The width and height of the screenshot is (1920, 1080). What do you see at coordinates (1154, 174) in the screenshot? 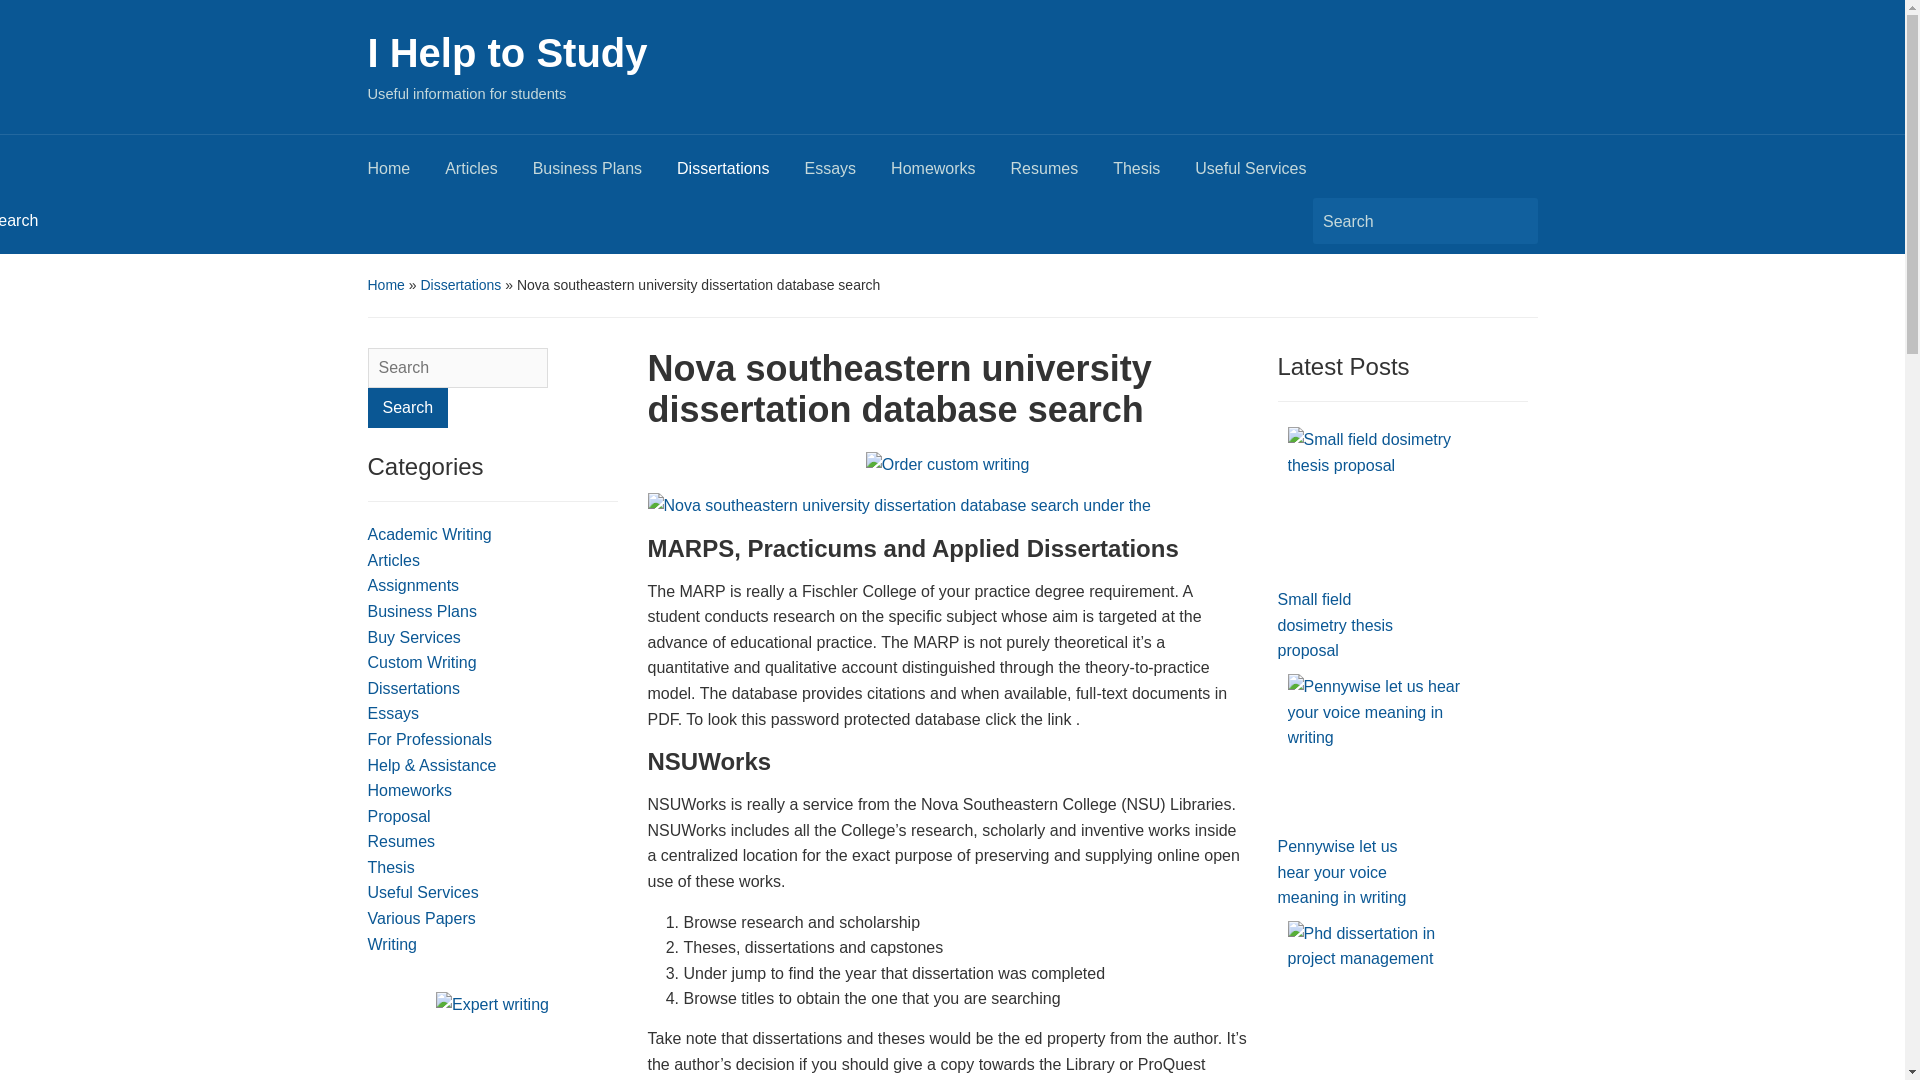
I see `Thesis` at bounding box center [1154, 174].